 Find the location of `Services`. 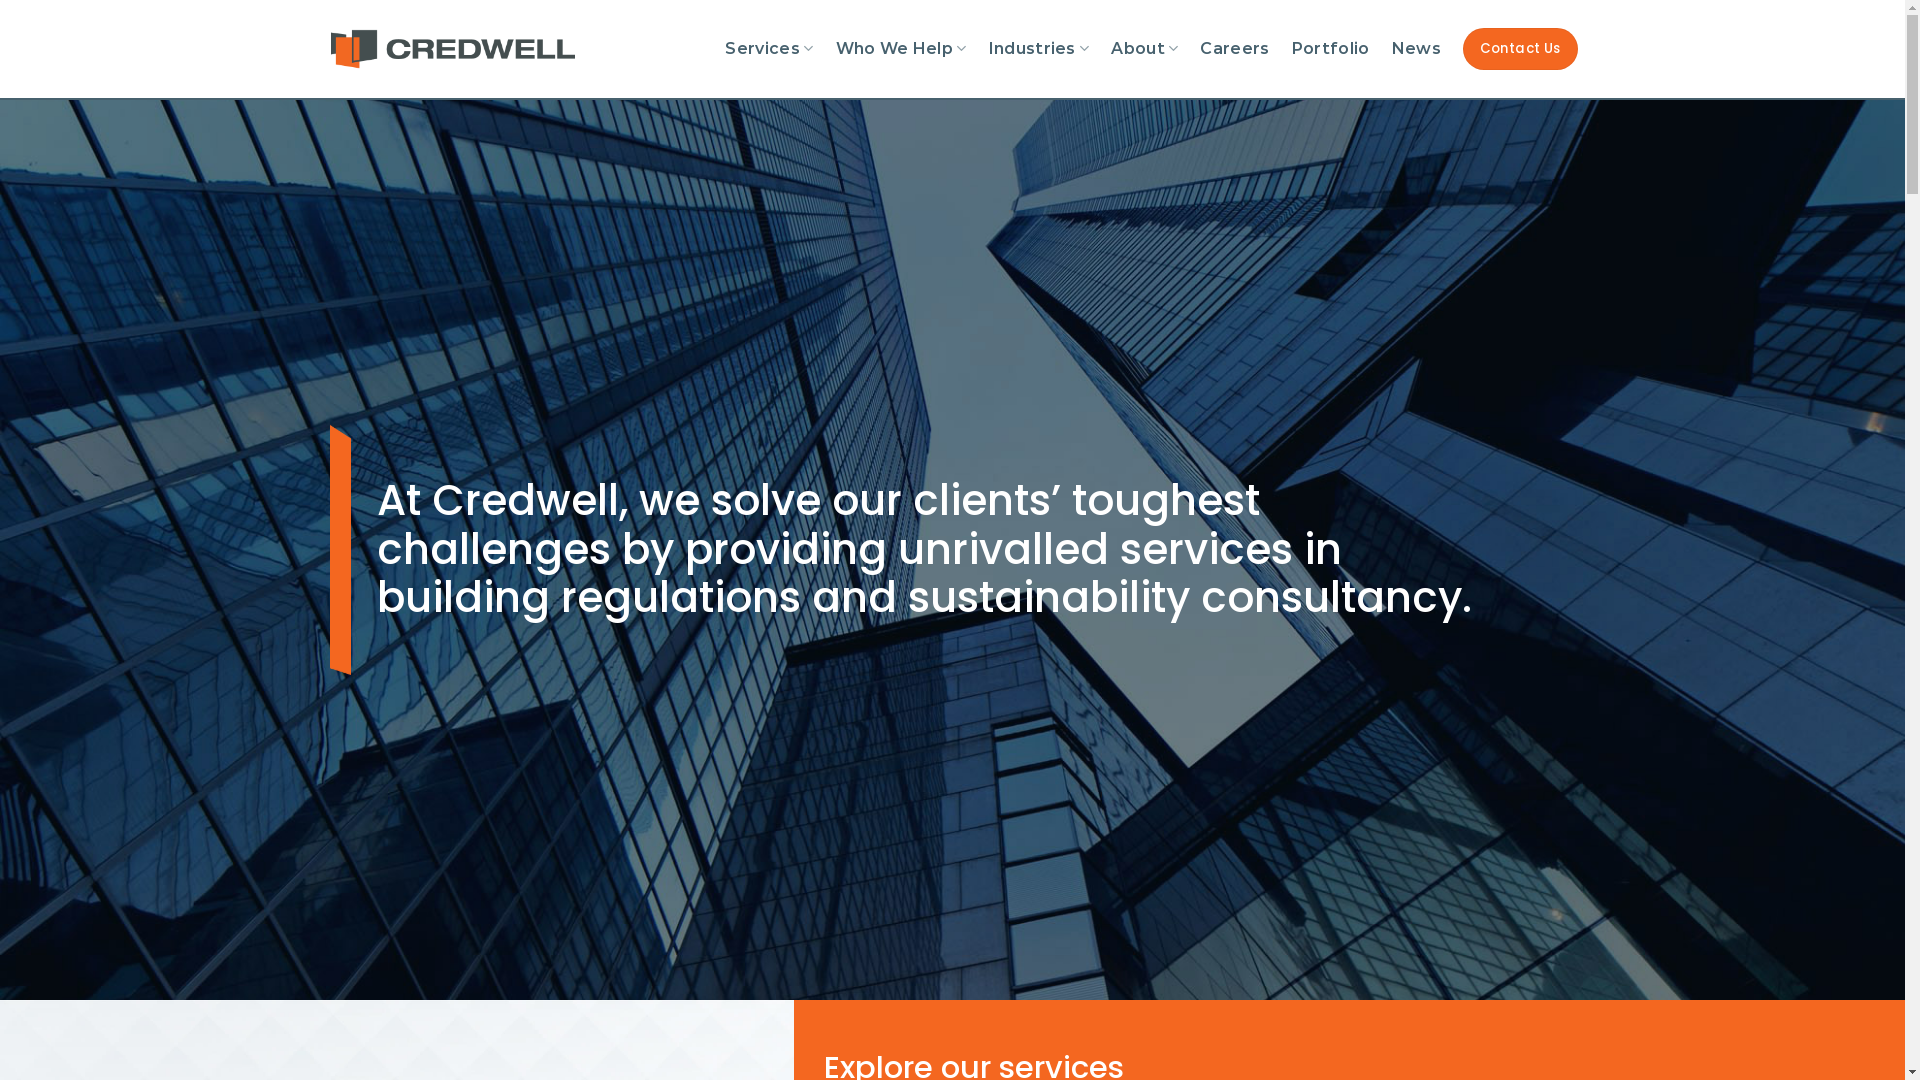

Services is located at coordinates (769, 48).